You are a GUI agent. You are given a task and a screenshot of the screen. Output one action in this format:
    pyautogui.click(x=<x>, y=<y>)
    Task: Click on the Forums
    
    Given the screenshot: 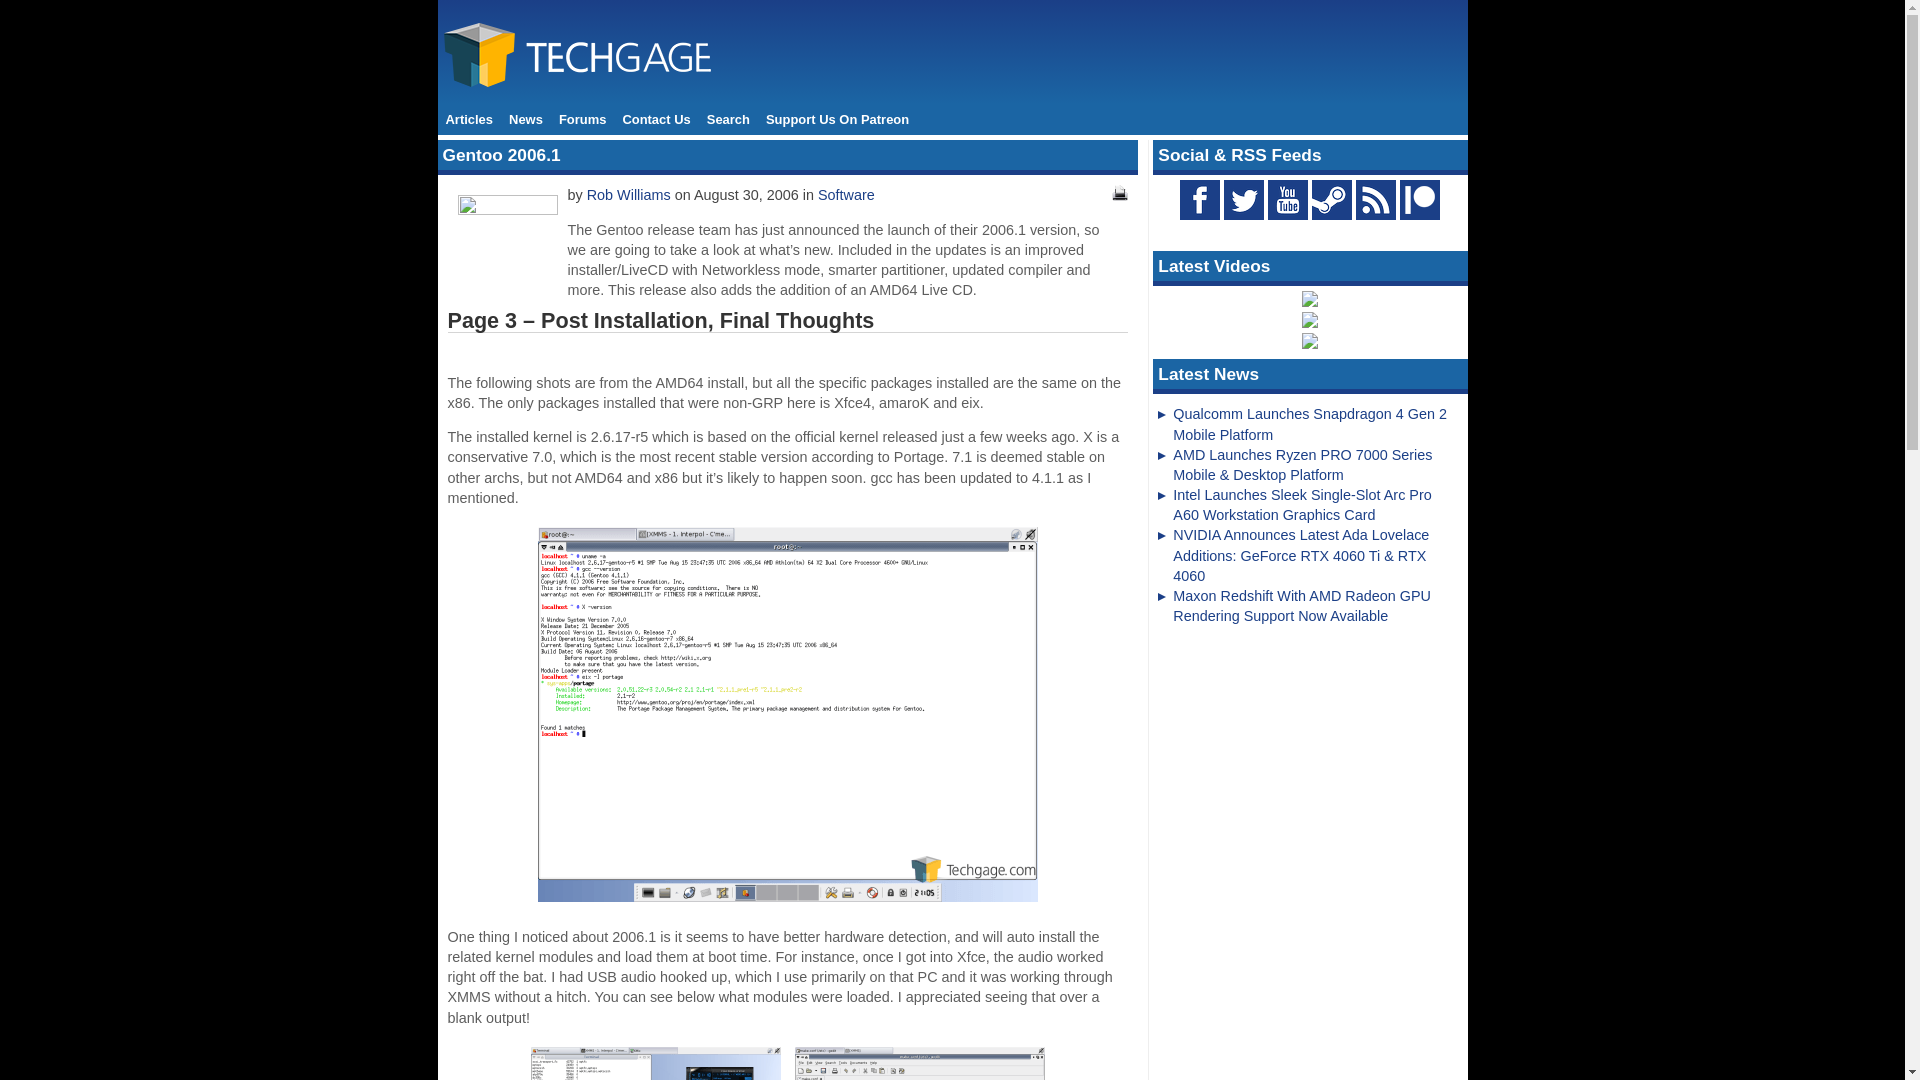 What is the action you would take?
    pyautogui.click(x=582, y=120)
    